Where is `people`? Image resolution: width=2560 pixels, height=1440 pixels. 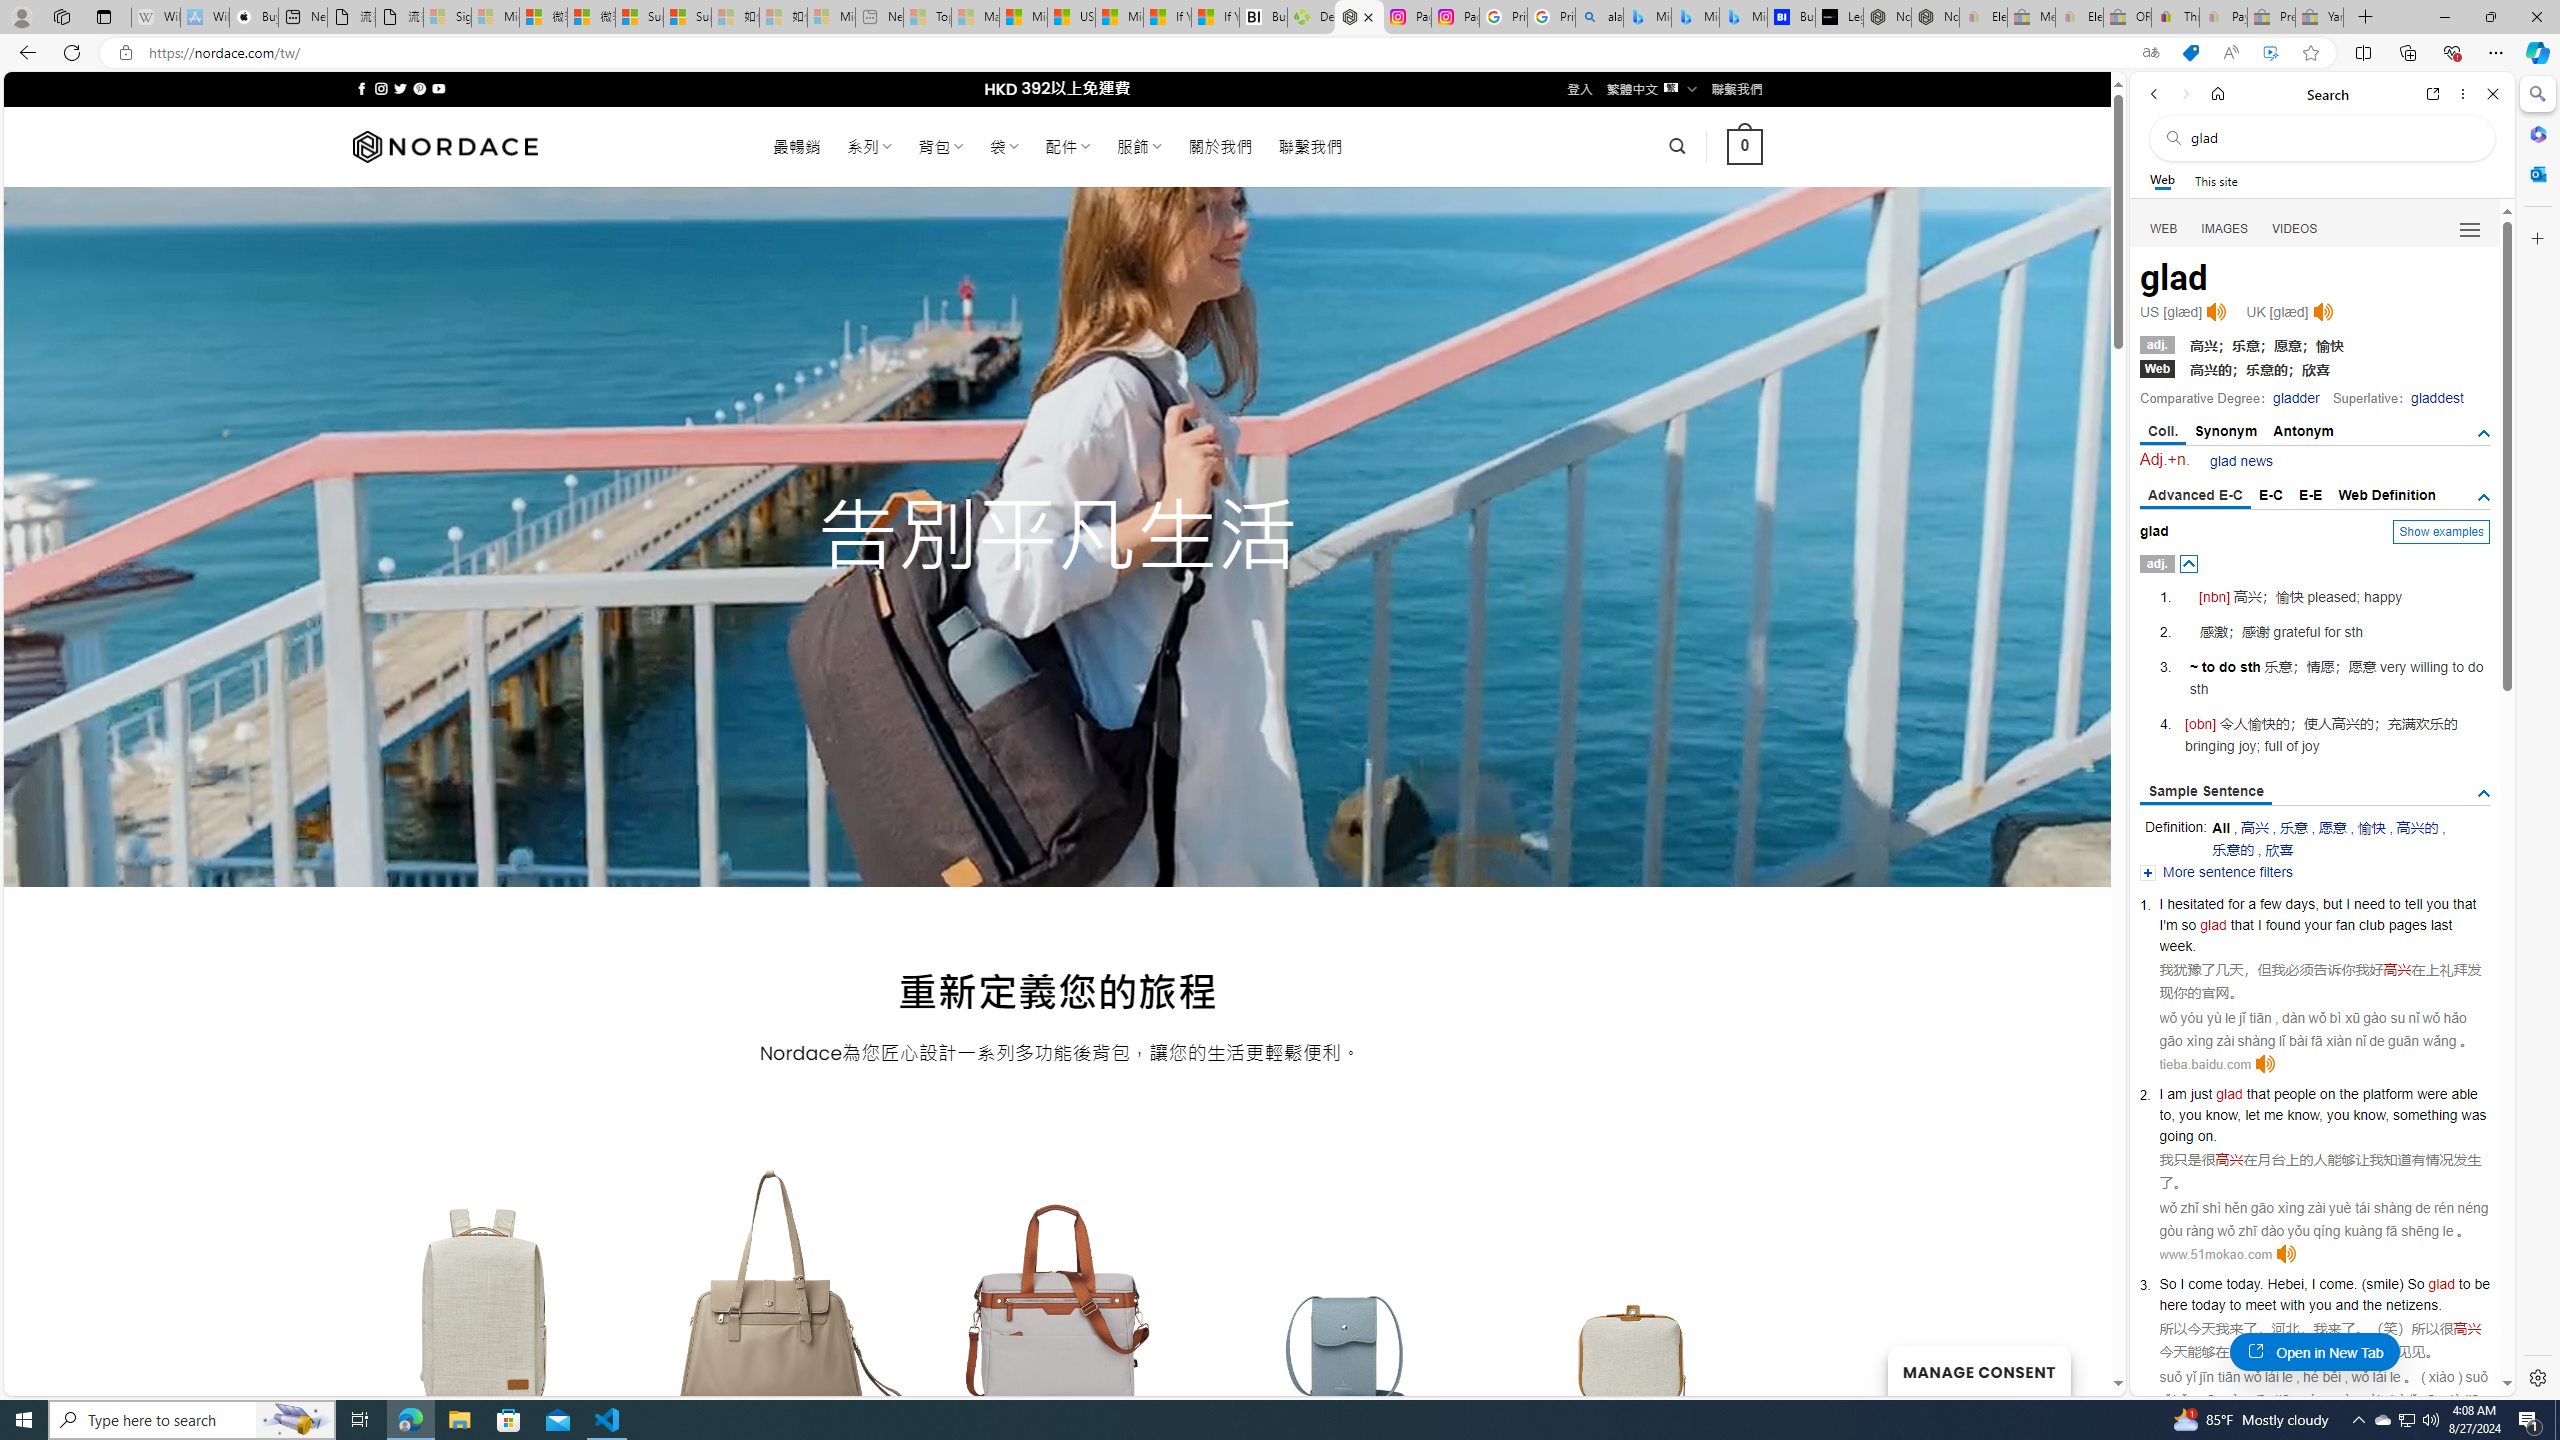
people is located at coordinates (2294, 1093).